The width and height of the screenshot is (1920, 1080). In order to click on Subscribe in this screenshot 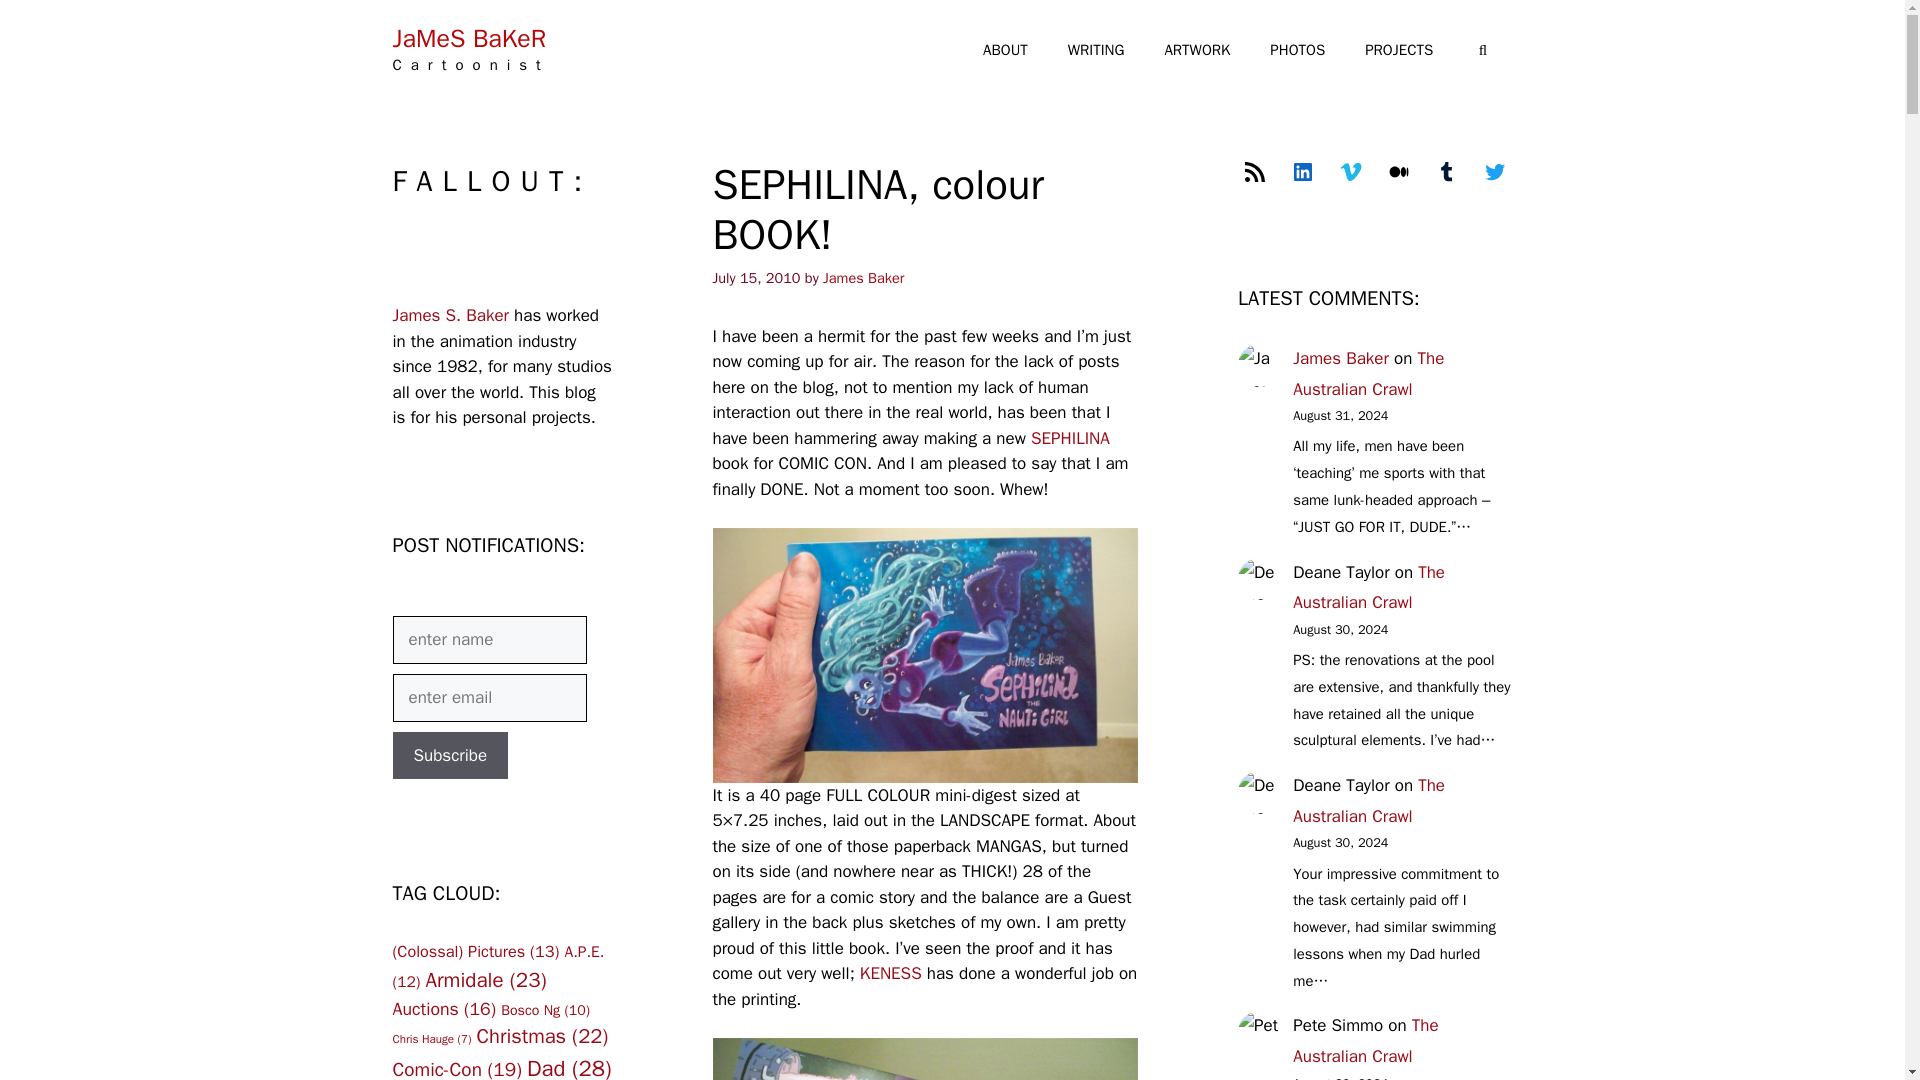, I will do `click(450, 756)`.